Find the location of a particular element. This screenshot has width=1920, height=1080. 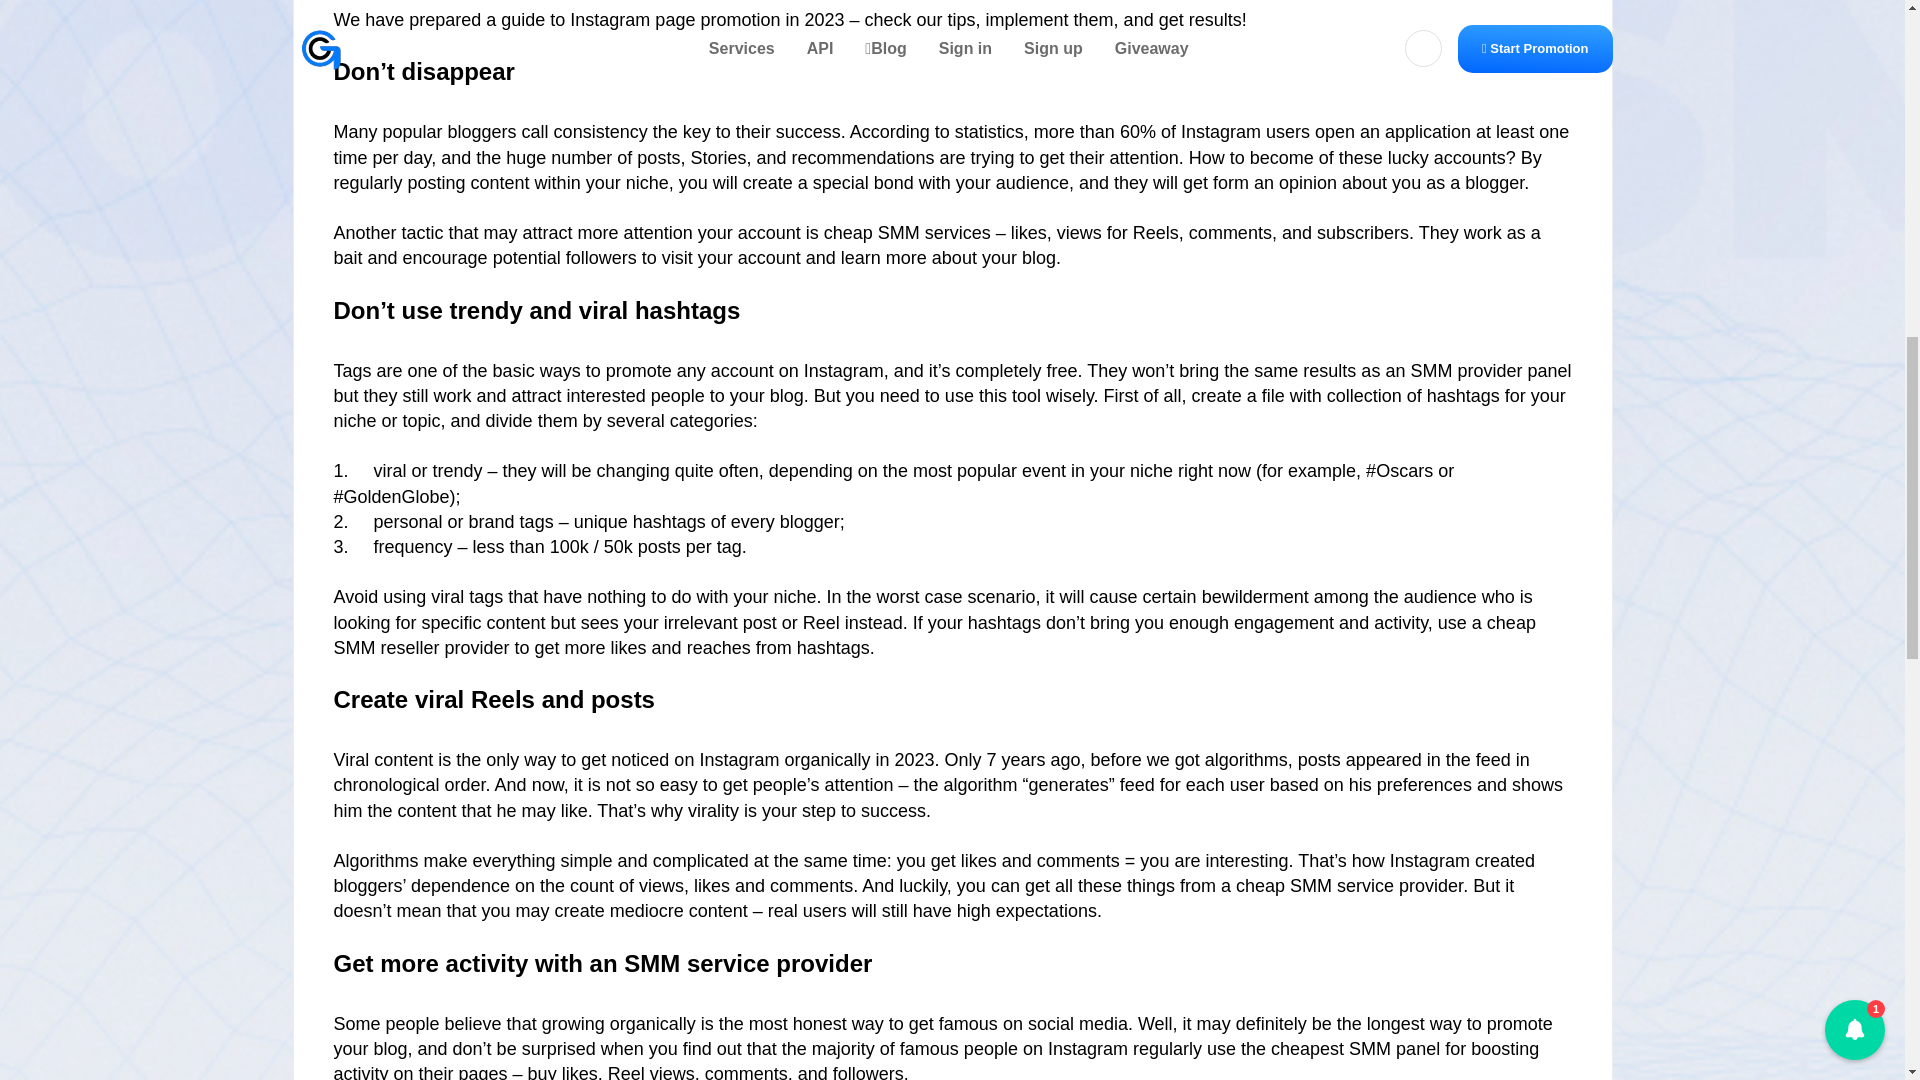

SMM service provider is located at coordinates (1376, 886).